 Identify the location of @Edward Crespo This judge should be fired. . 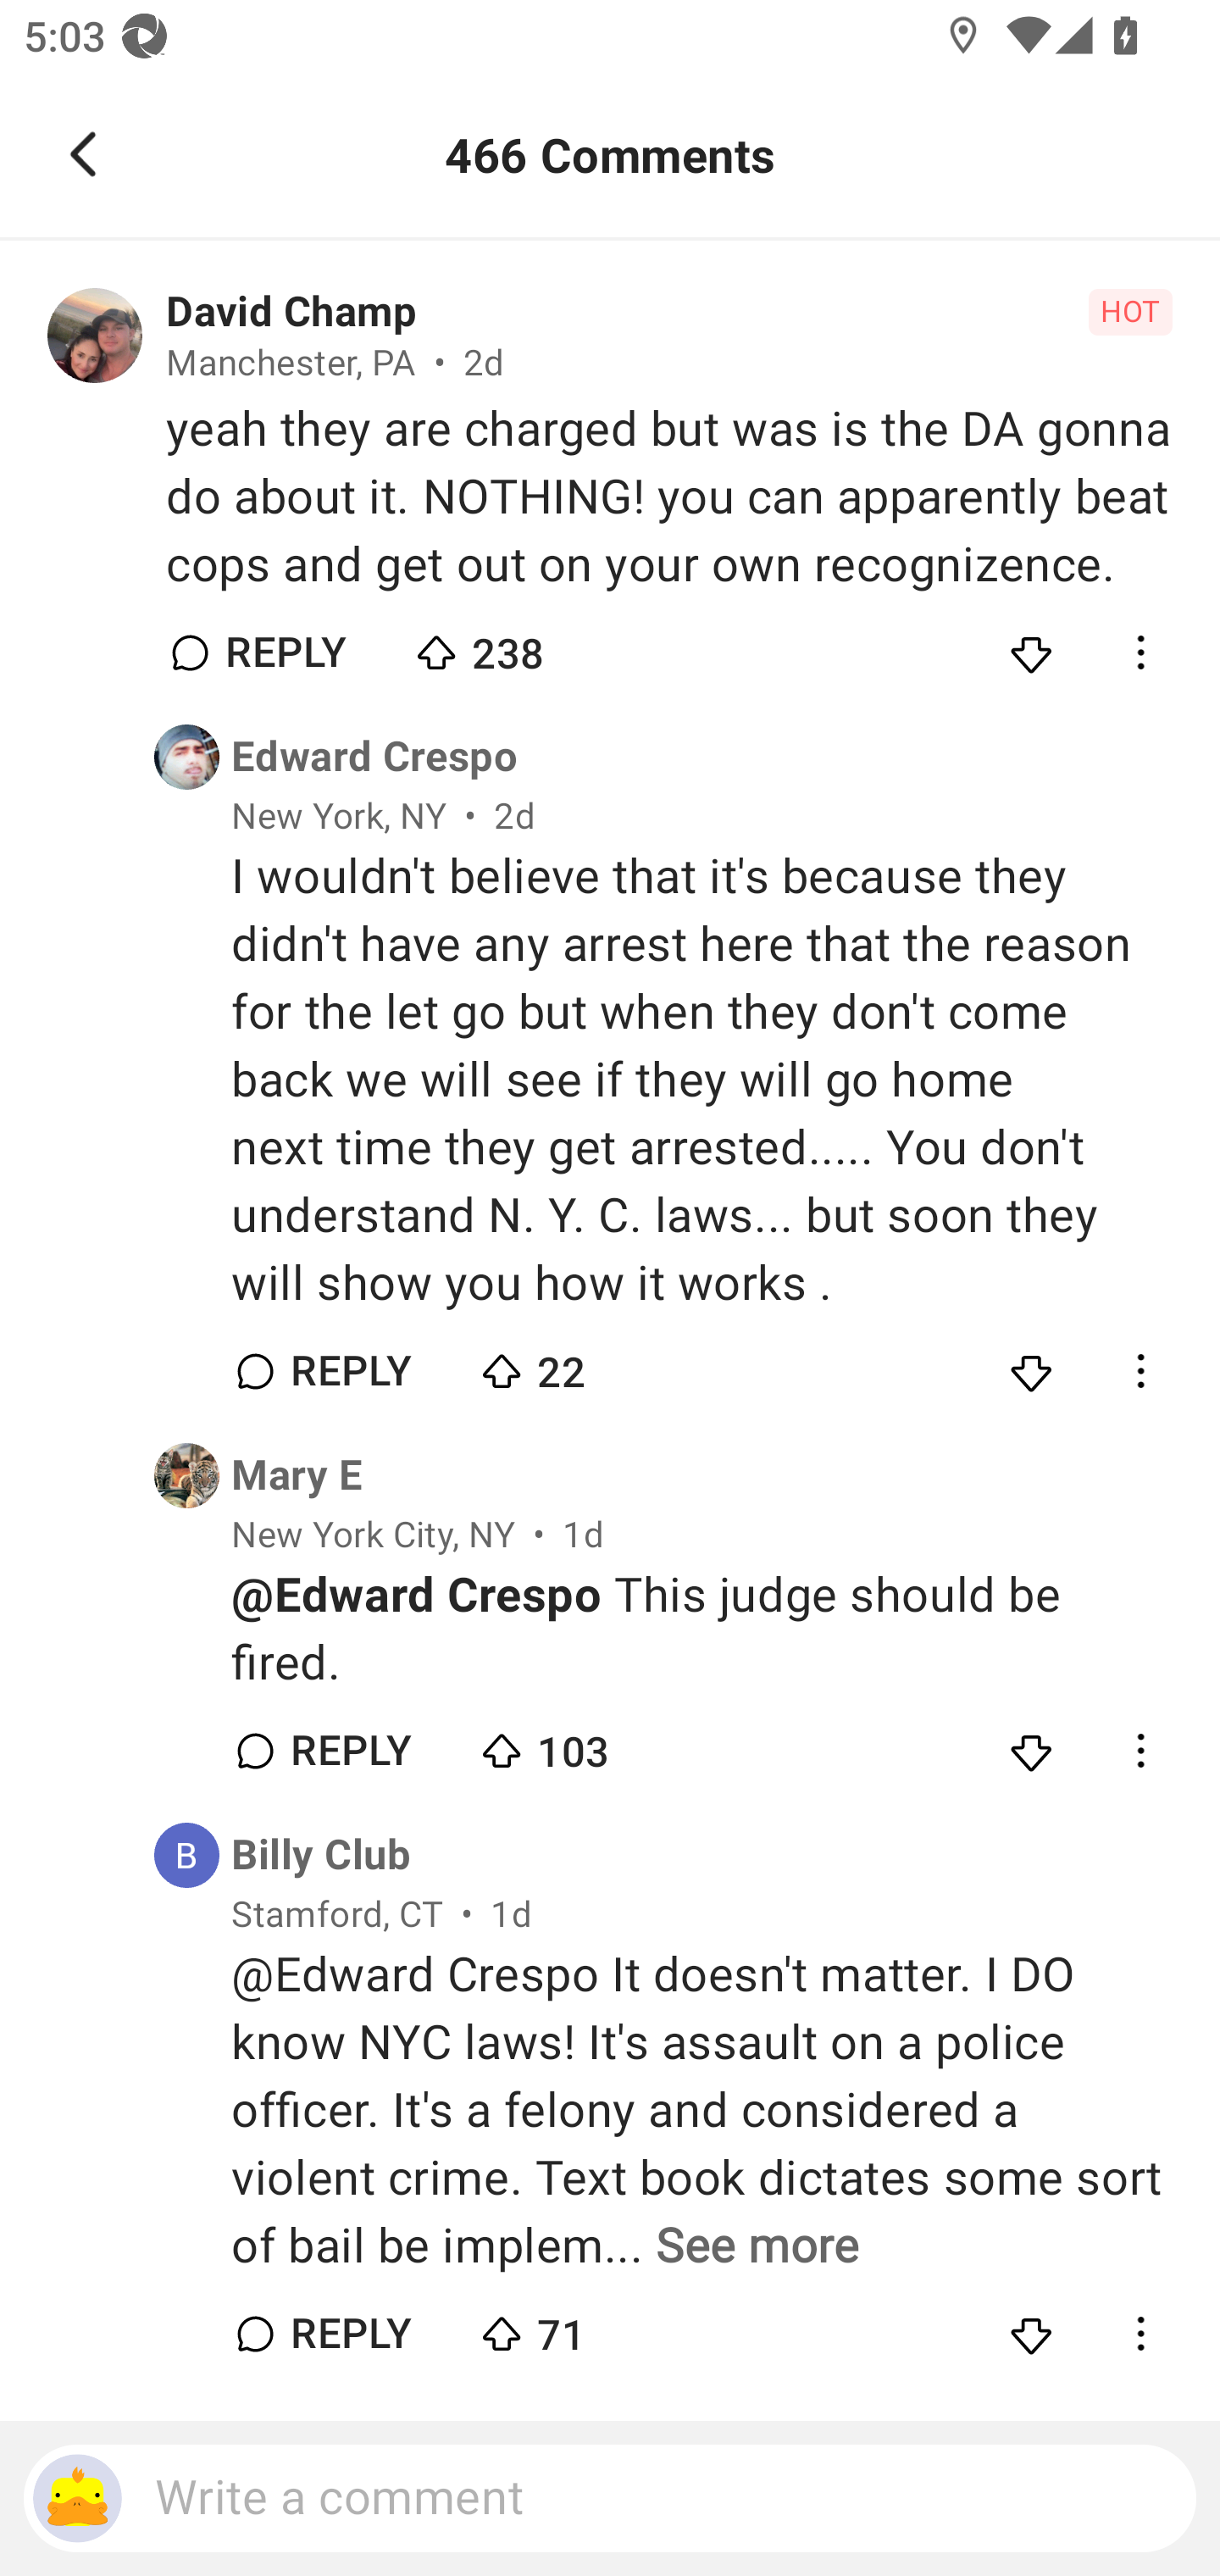
(701, 1630).